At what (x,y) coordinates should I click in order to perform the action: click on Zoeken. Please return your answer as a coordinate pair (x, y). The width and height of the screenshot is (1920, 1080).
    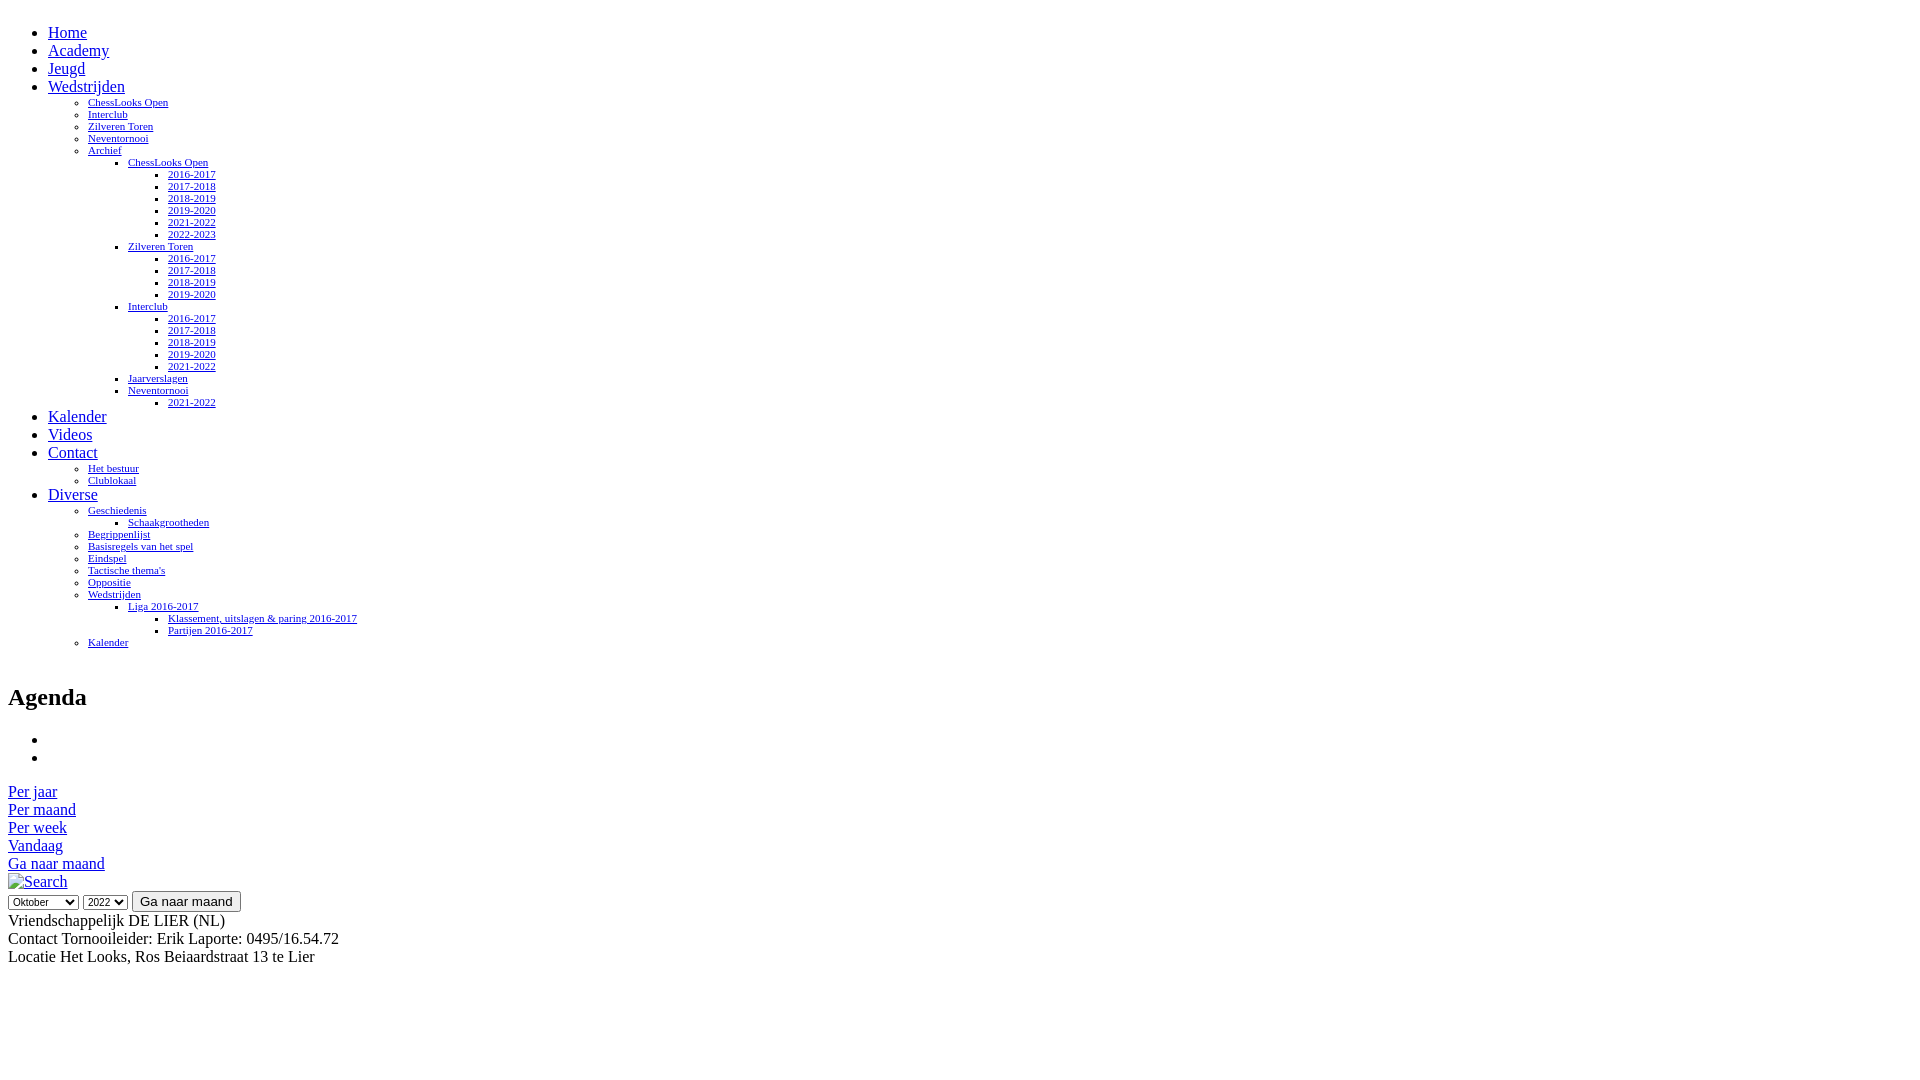
    Looking at the image, I should click on (38, 882).